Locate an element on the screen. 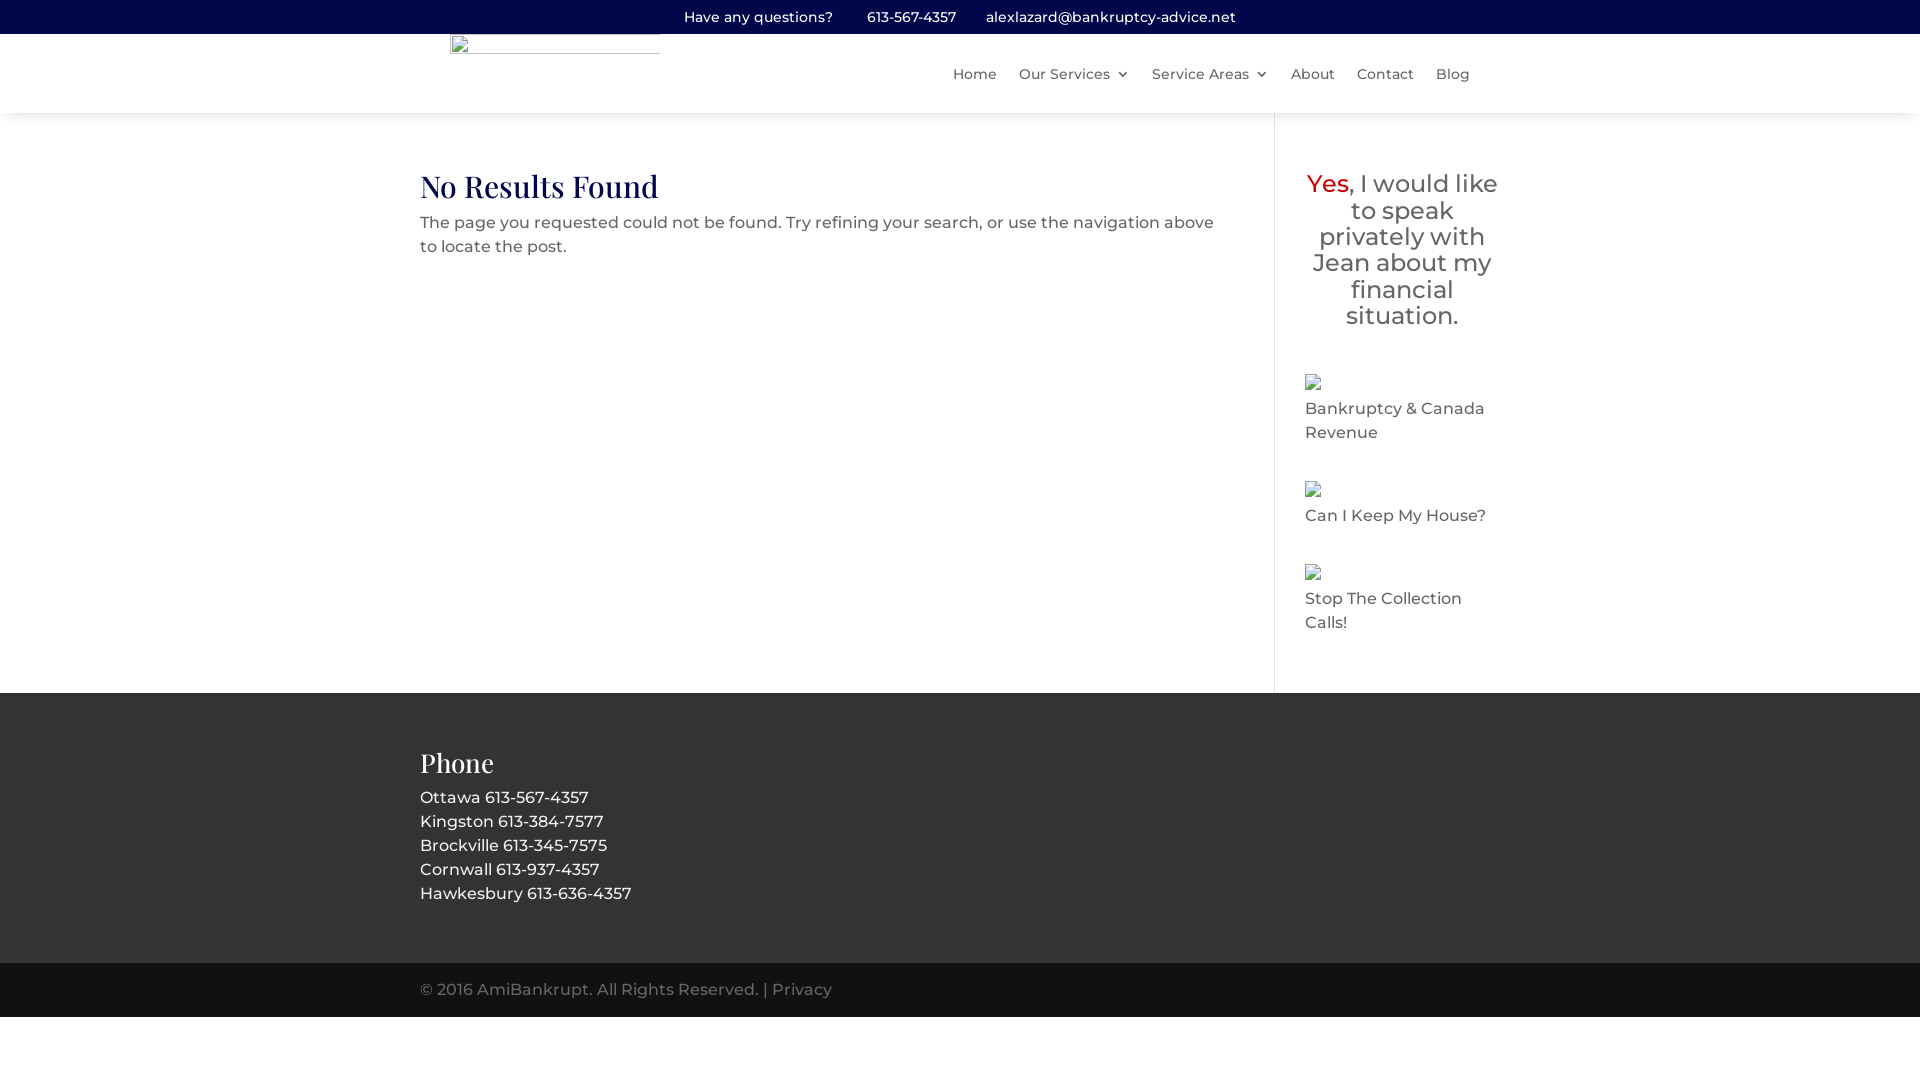 The width and height of the screenshot is (1920, 1080). Contact is located at coordinates (1386, 74).